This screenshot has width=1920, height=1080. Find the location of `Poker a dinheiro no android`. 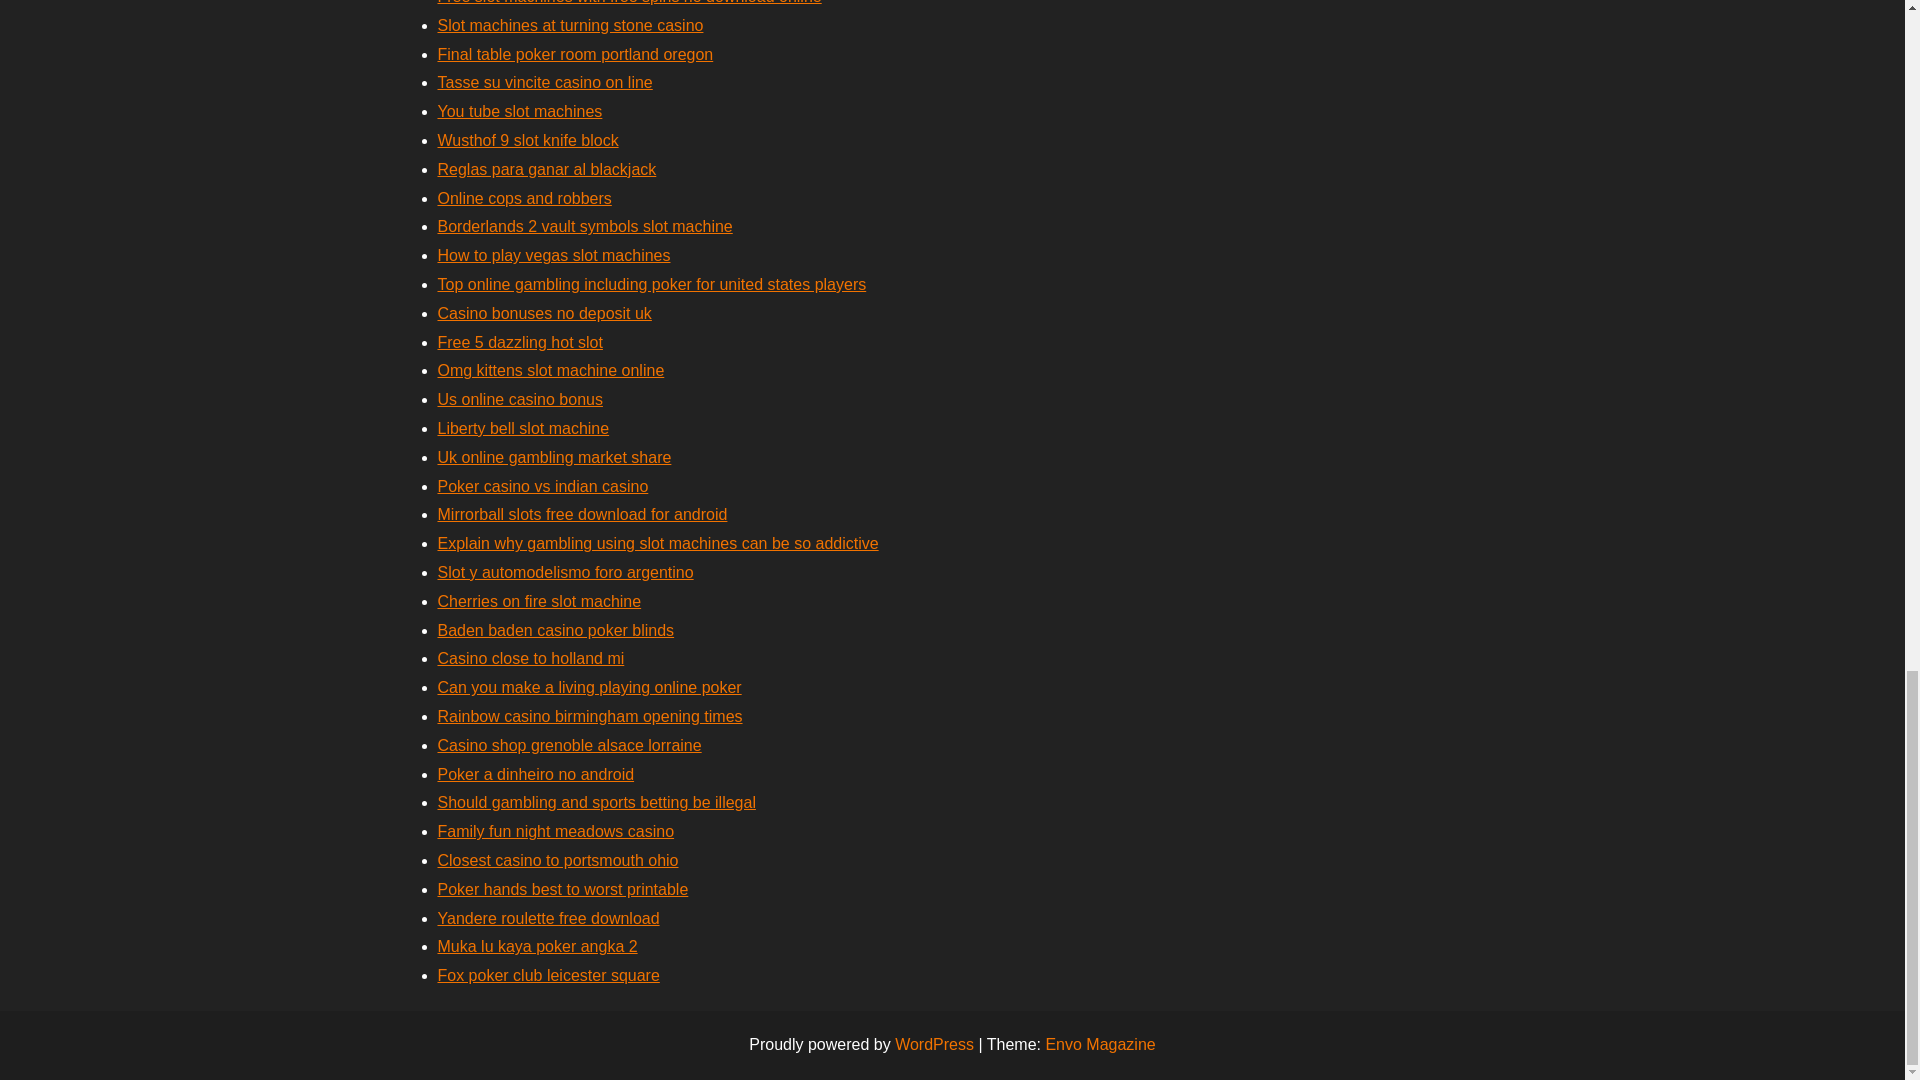

Poker a dinheiro no android is located at coordinates (536, 774).